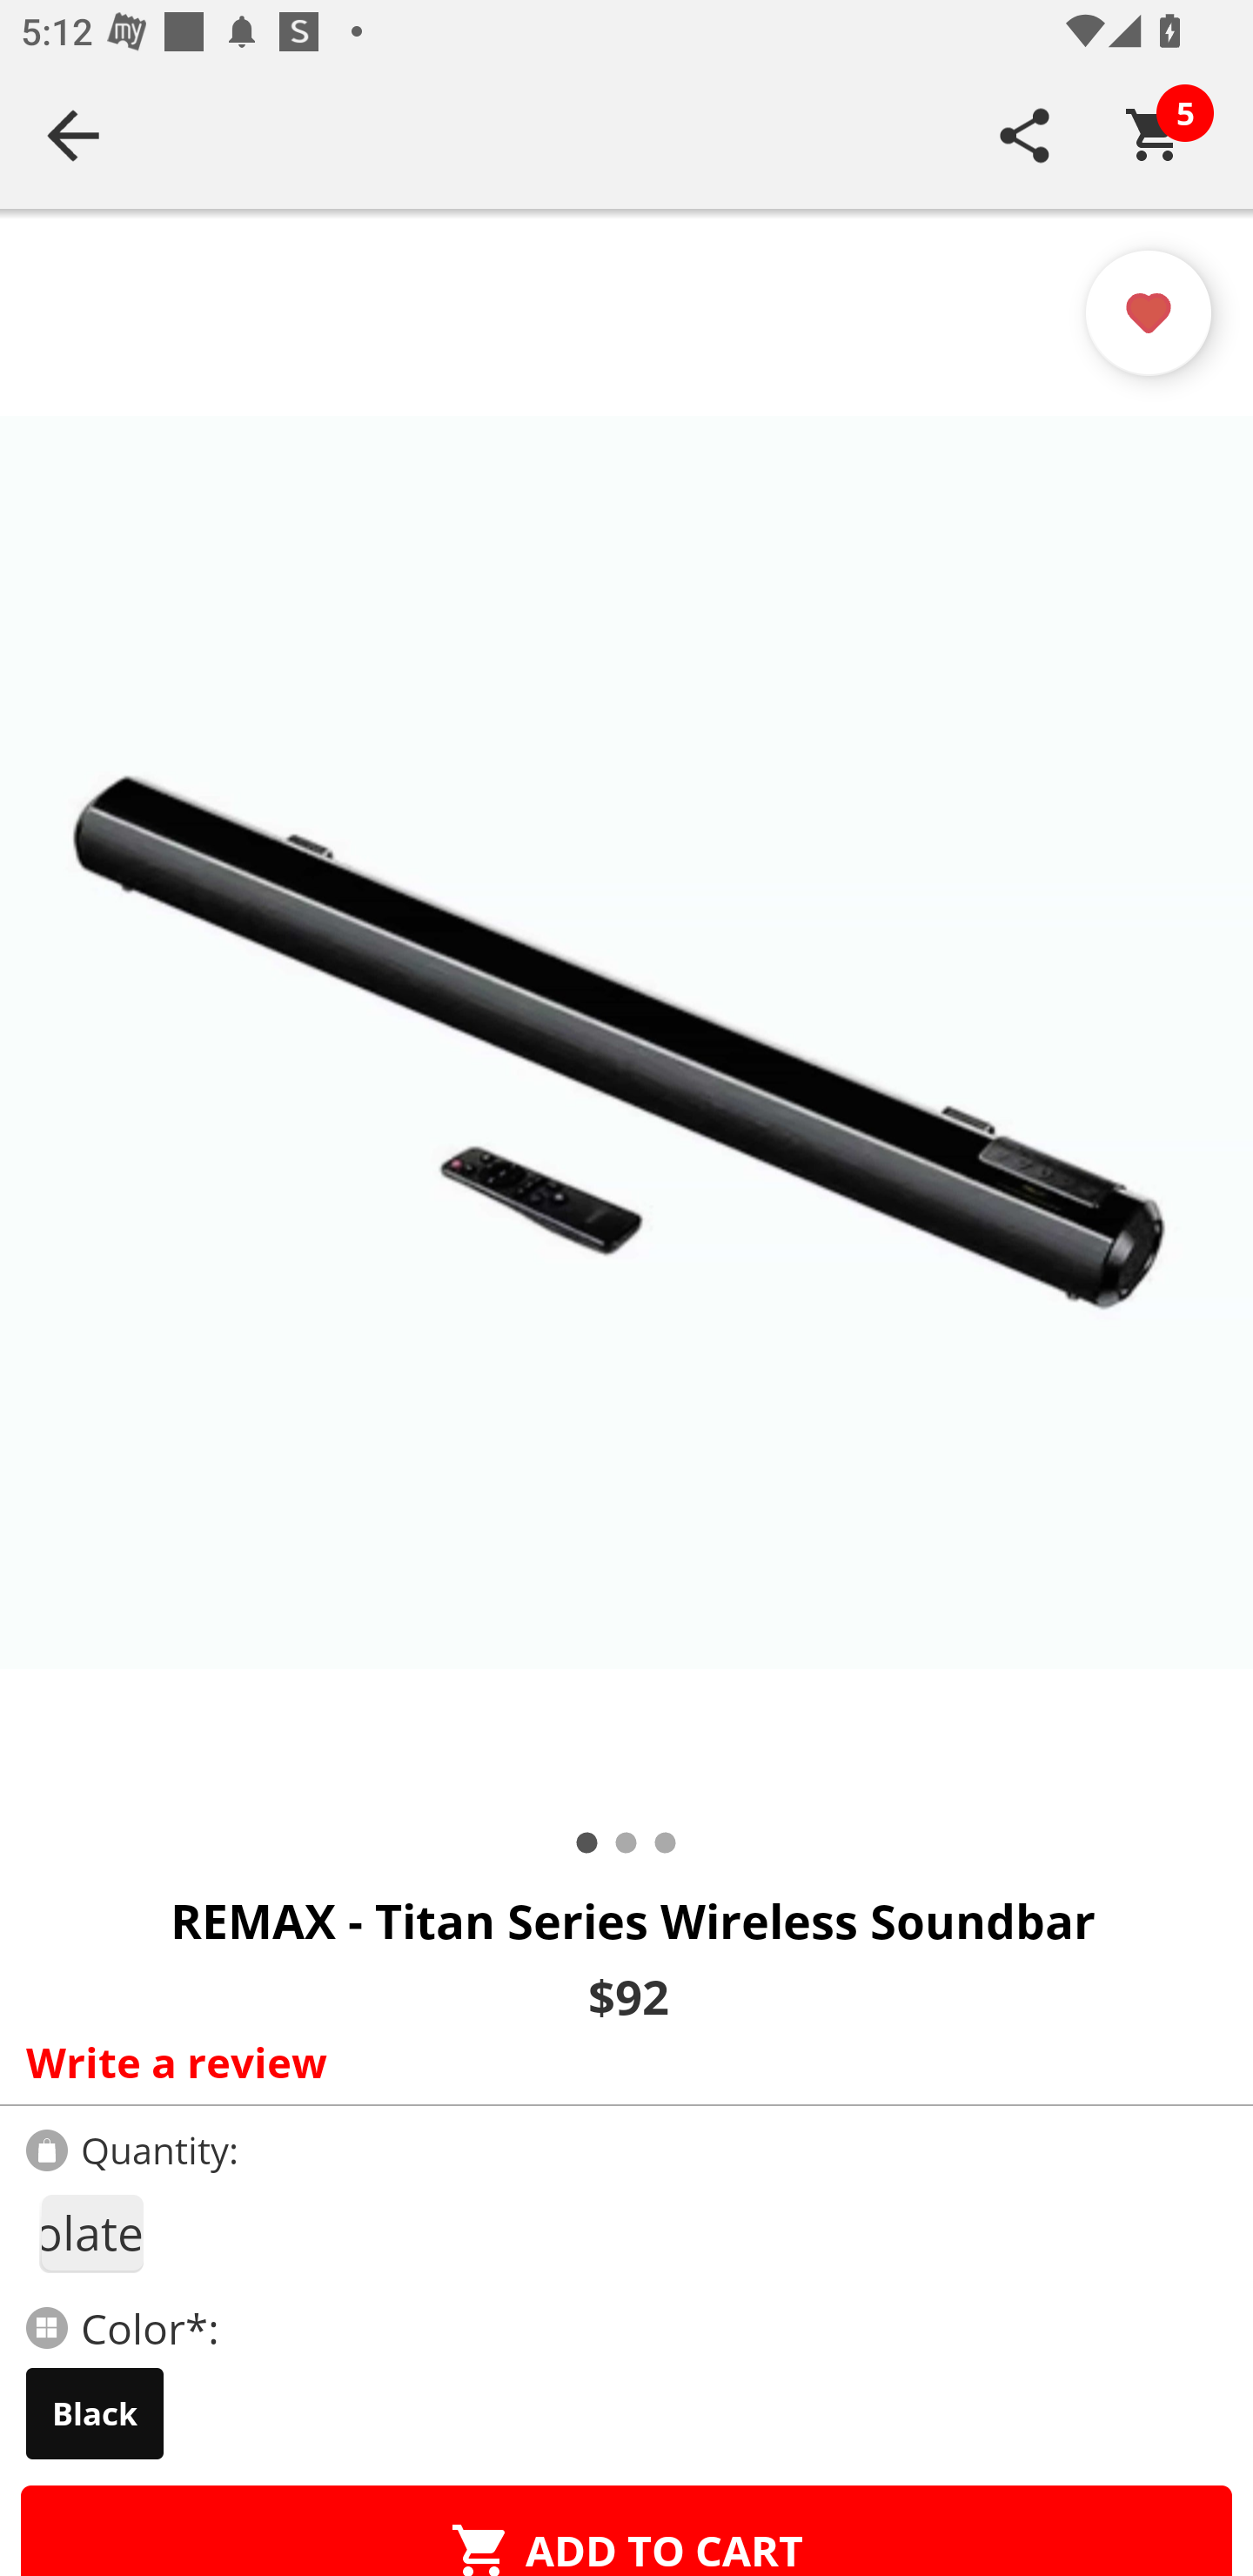 Image resolution: width=1253 pixels, height=2576 pixels. What do you see at coordinates (626, 2531) in the screenshot?
I see `ADD TO CART` at bounding box center [626, 2531].